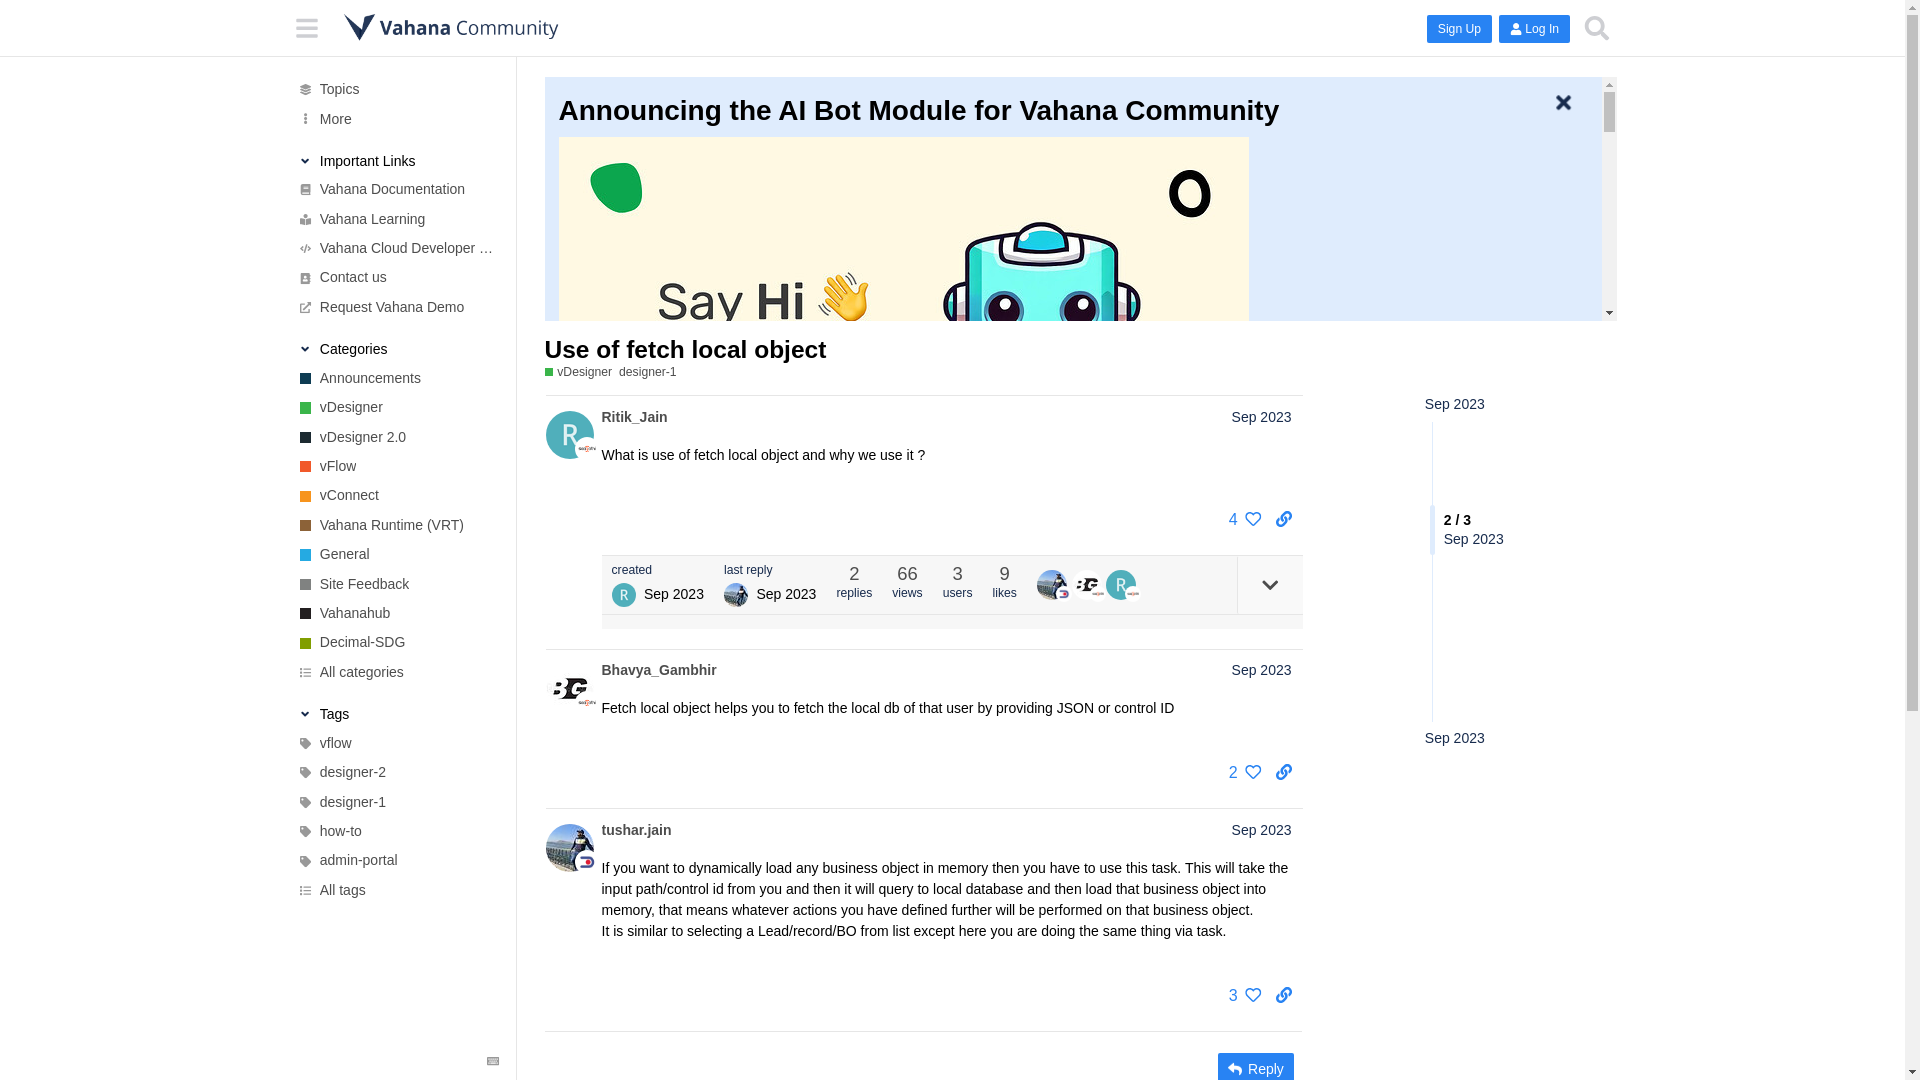 The width and height of the screenshot is (1920, 1080). I want to click on Sign Up, so click(1458, 29).